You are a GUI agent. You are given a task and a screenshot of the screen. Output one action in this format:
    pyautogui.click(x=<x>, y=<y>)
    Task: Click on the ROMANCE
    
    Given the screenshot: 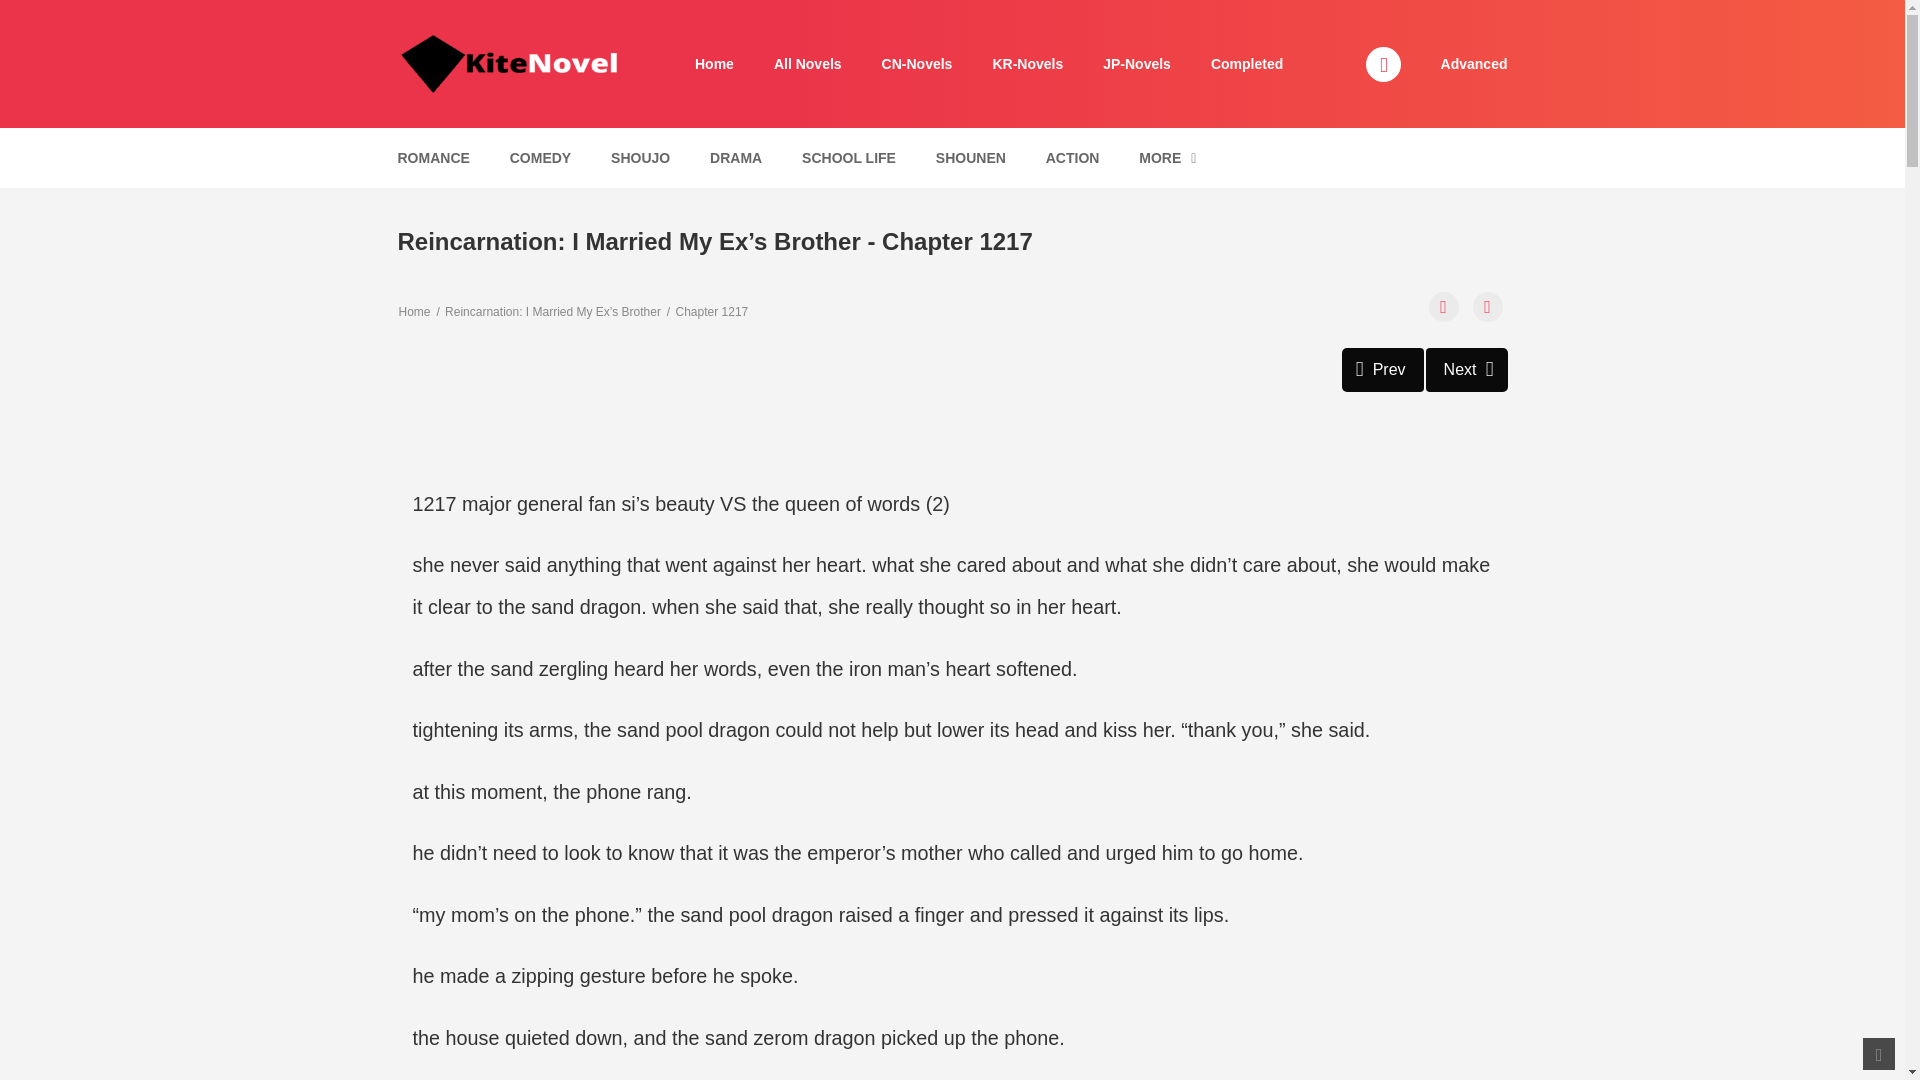 What is the action you would take?
    pyautogui.click(x=432, y=158)
    